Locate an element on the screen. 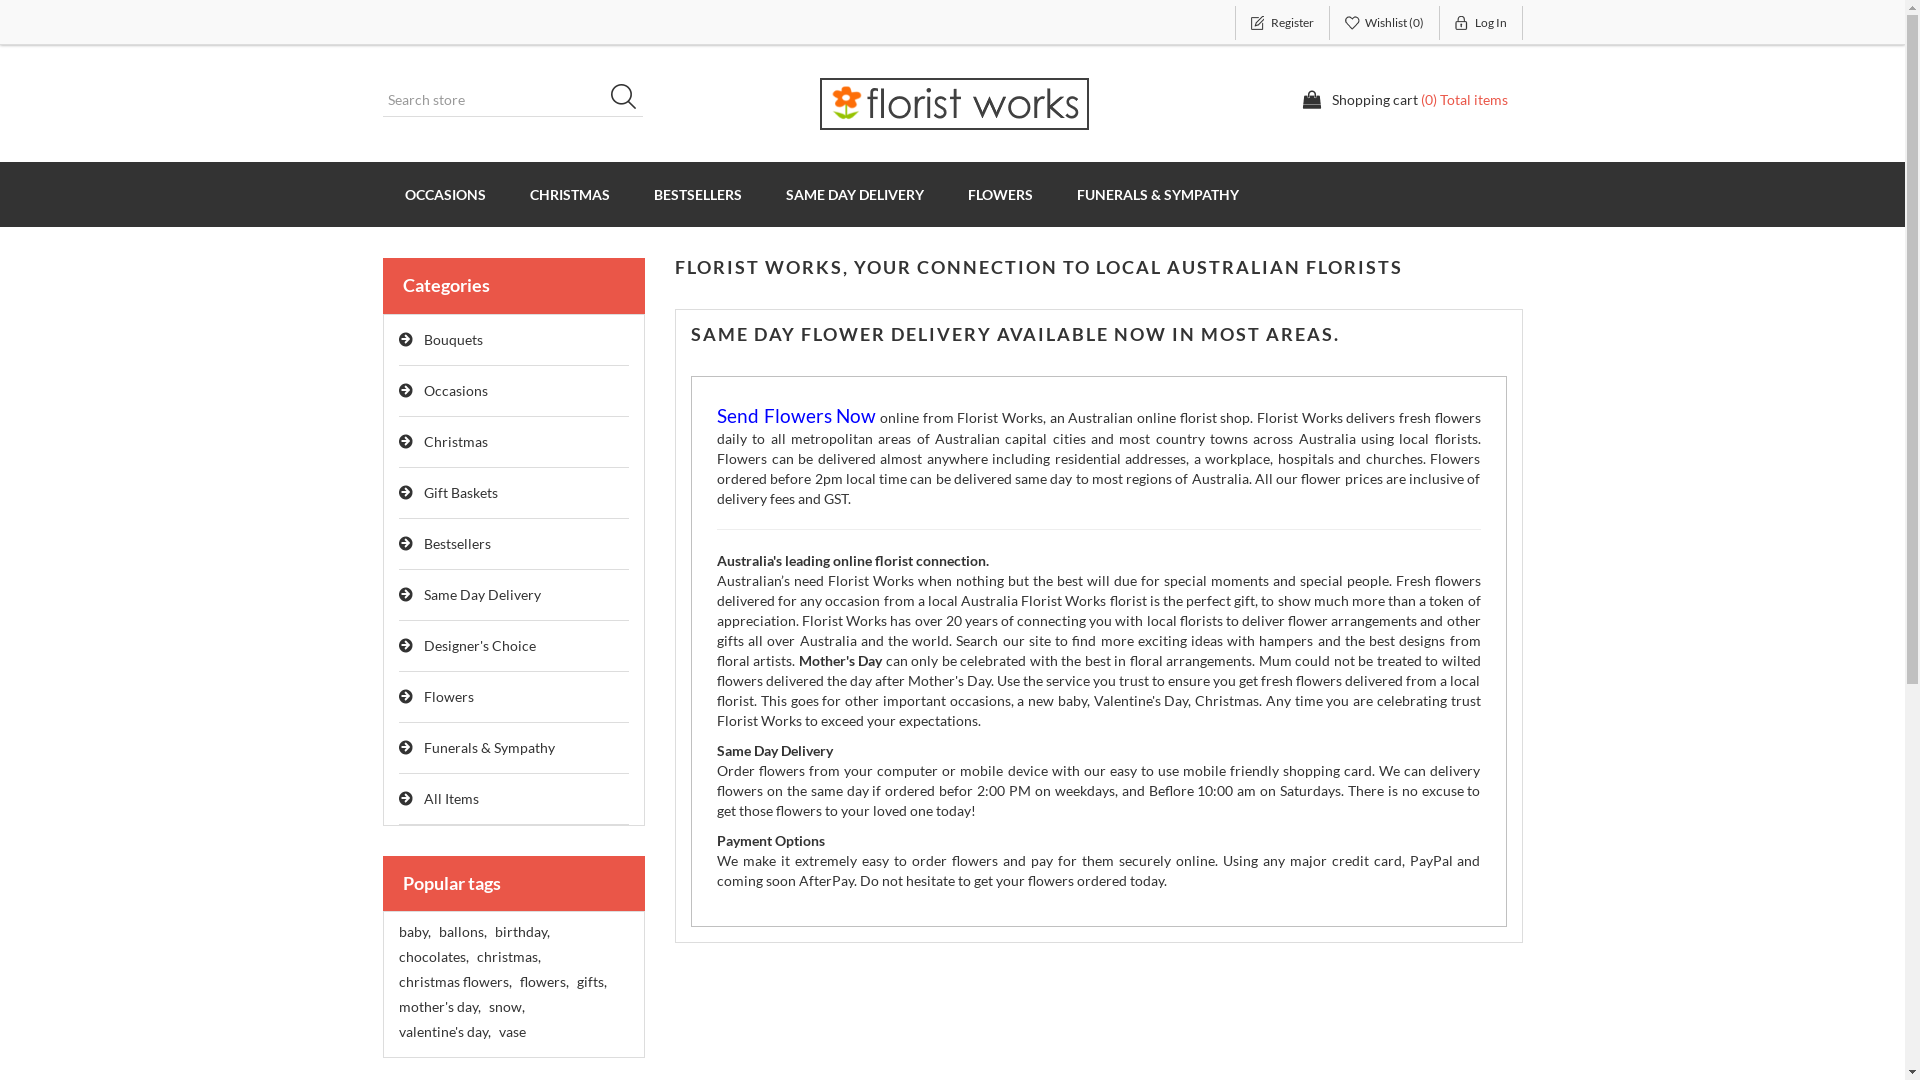 The height and width of the screenshot is (1080, 1920). FUNERALS & SYMPATHY is located at coordinates (1157, 194).